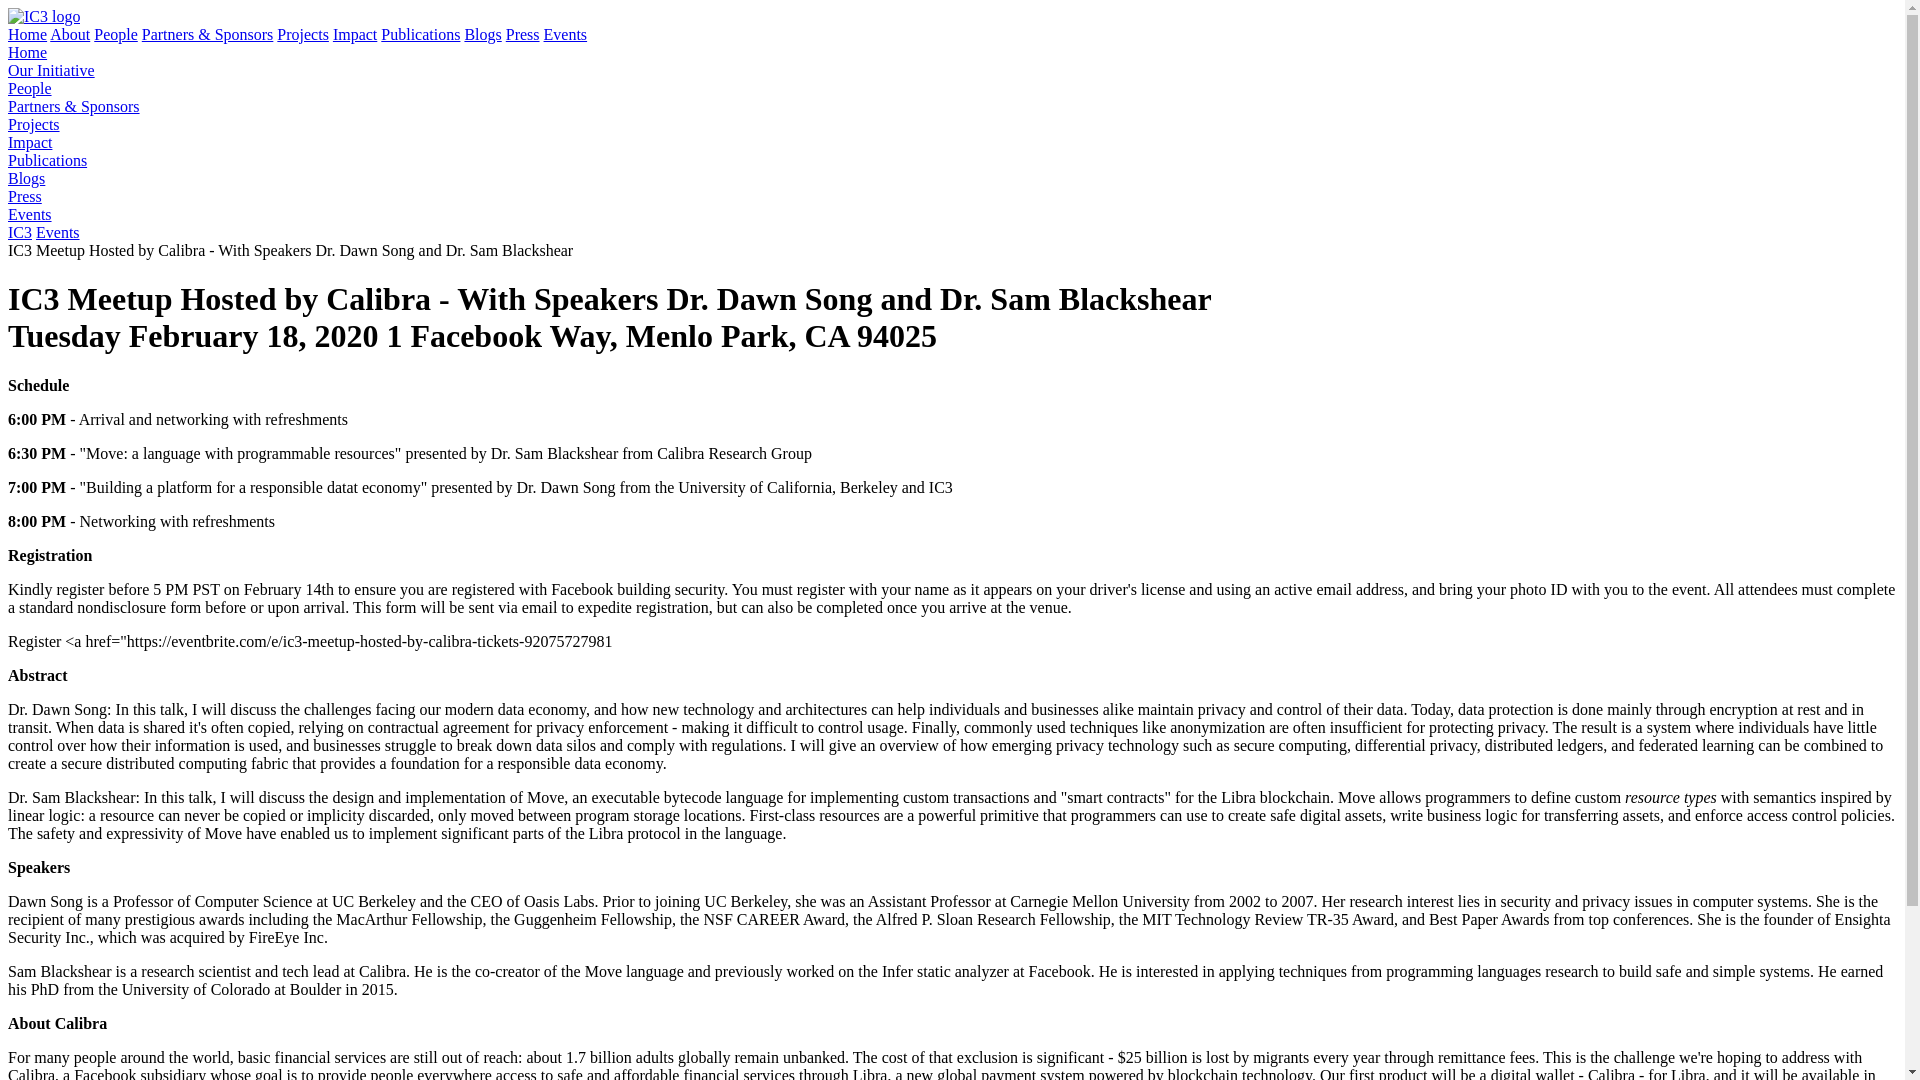 The height and width of the screenshot is (1080, 1920). I want to click on About, so click(70, 34).